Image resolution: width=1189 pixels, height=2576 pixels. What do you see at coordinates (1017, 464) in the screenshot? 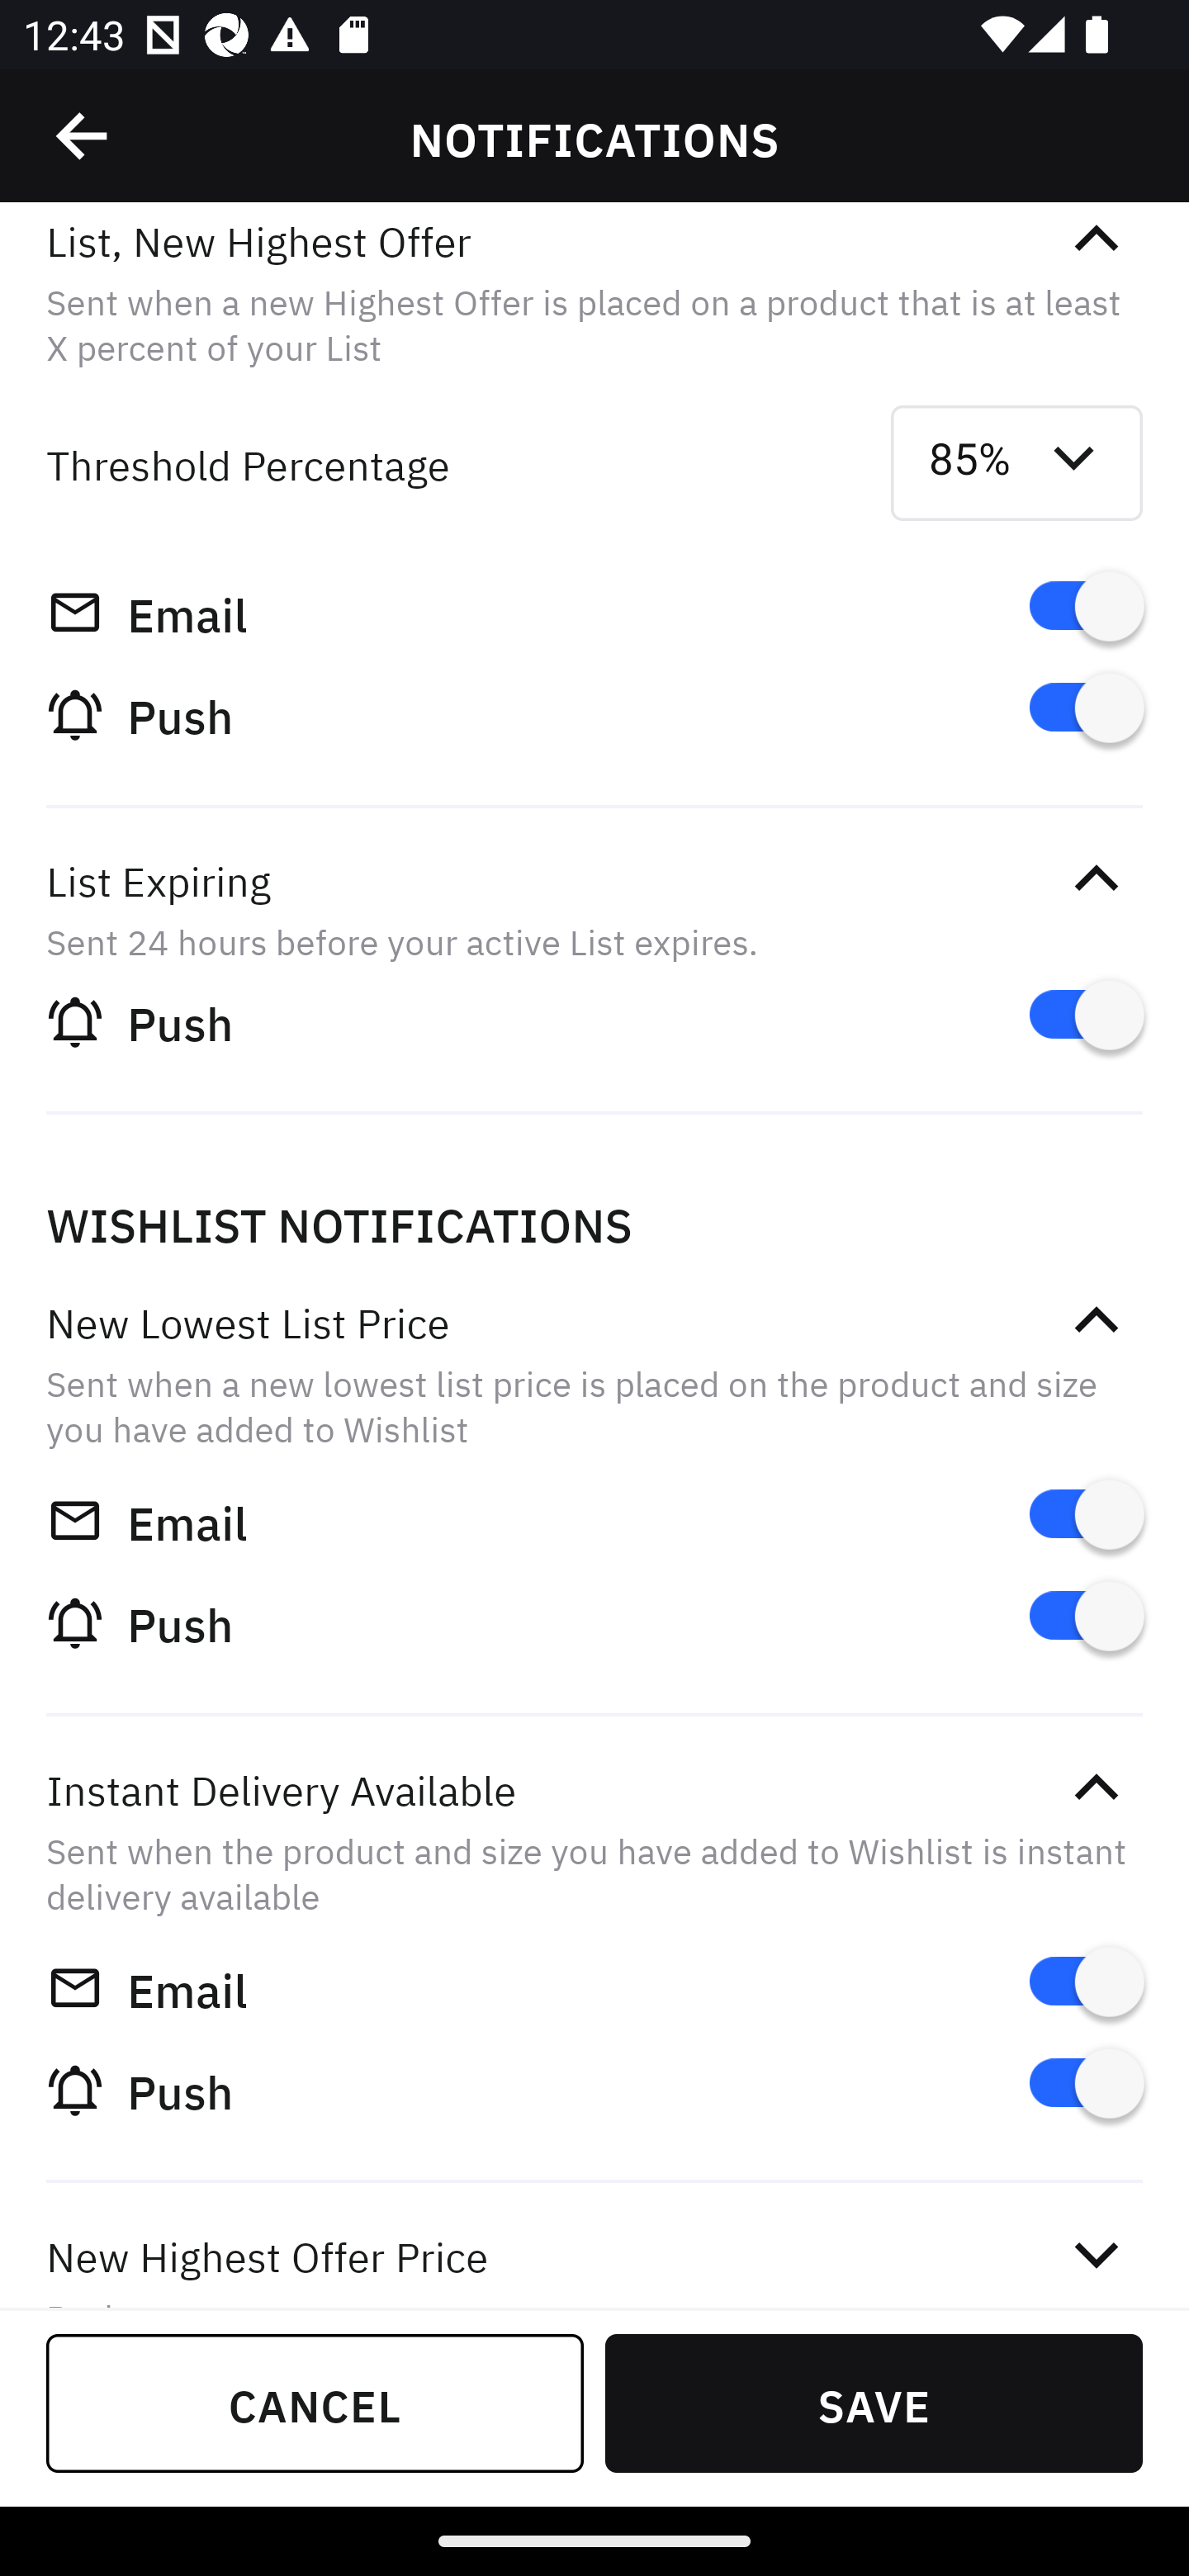
I see `85% ` at bounding box center [1017, 464].